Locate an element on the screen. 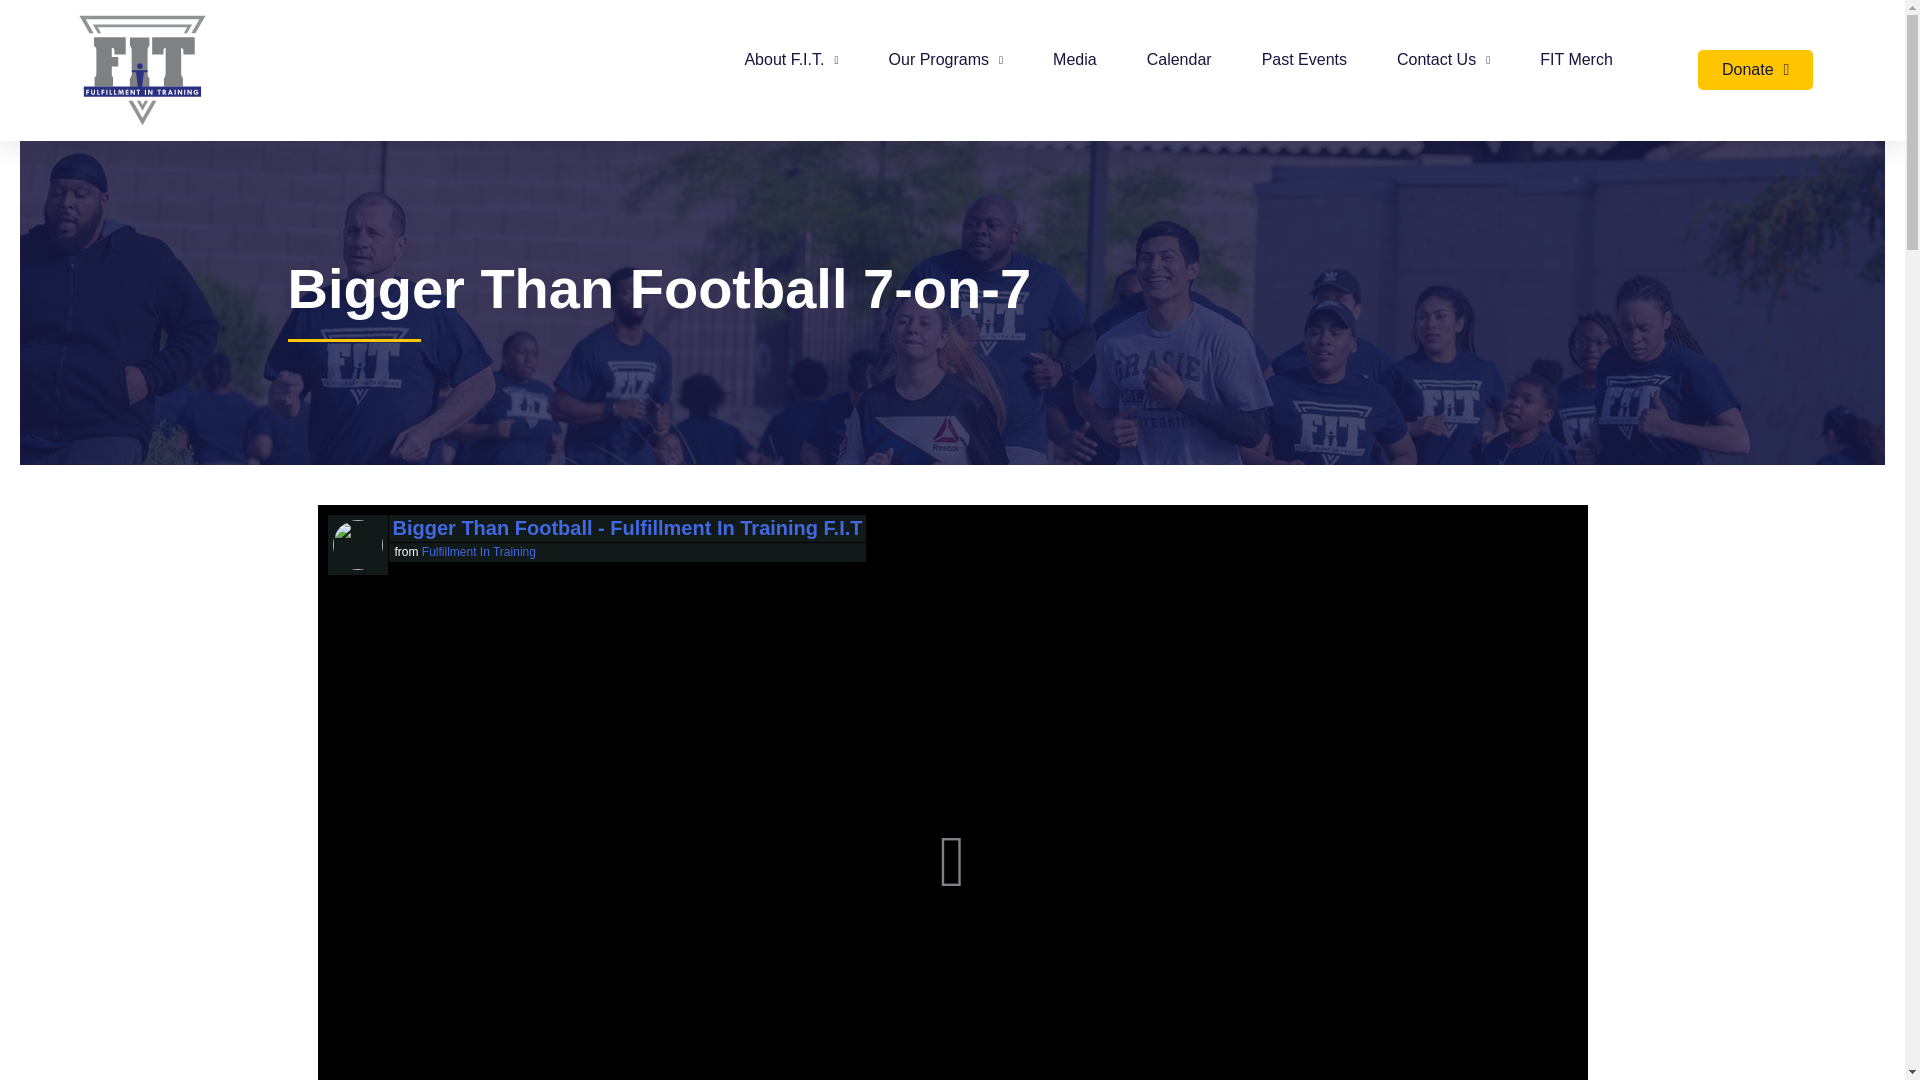 The image size is (1920, 1080). Donate is located at coordinates (1754, 69).